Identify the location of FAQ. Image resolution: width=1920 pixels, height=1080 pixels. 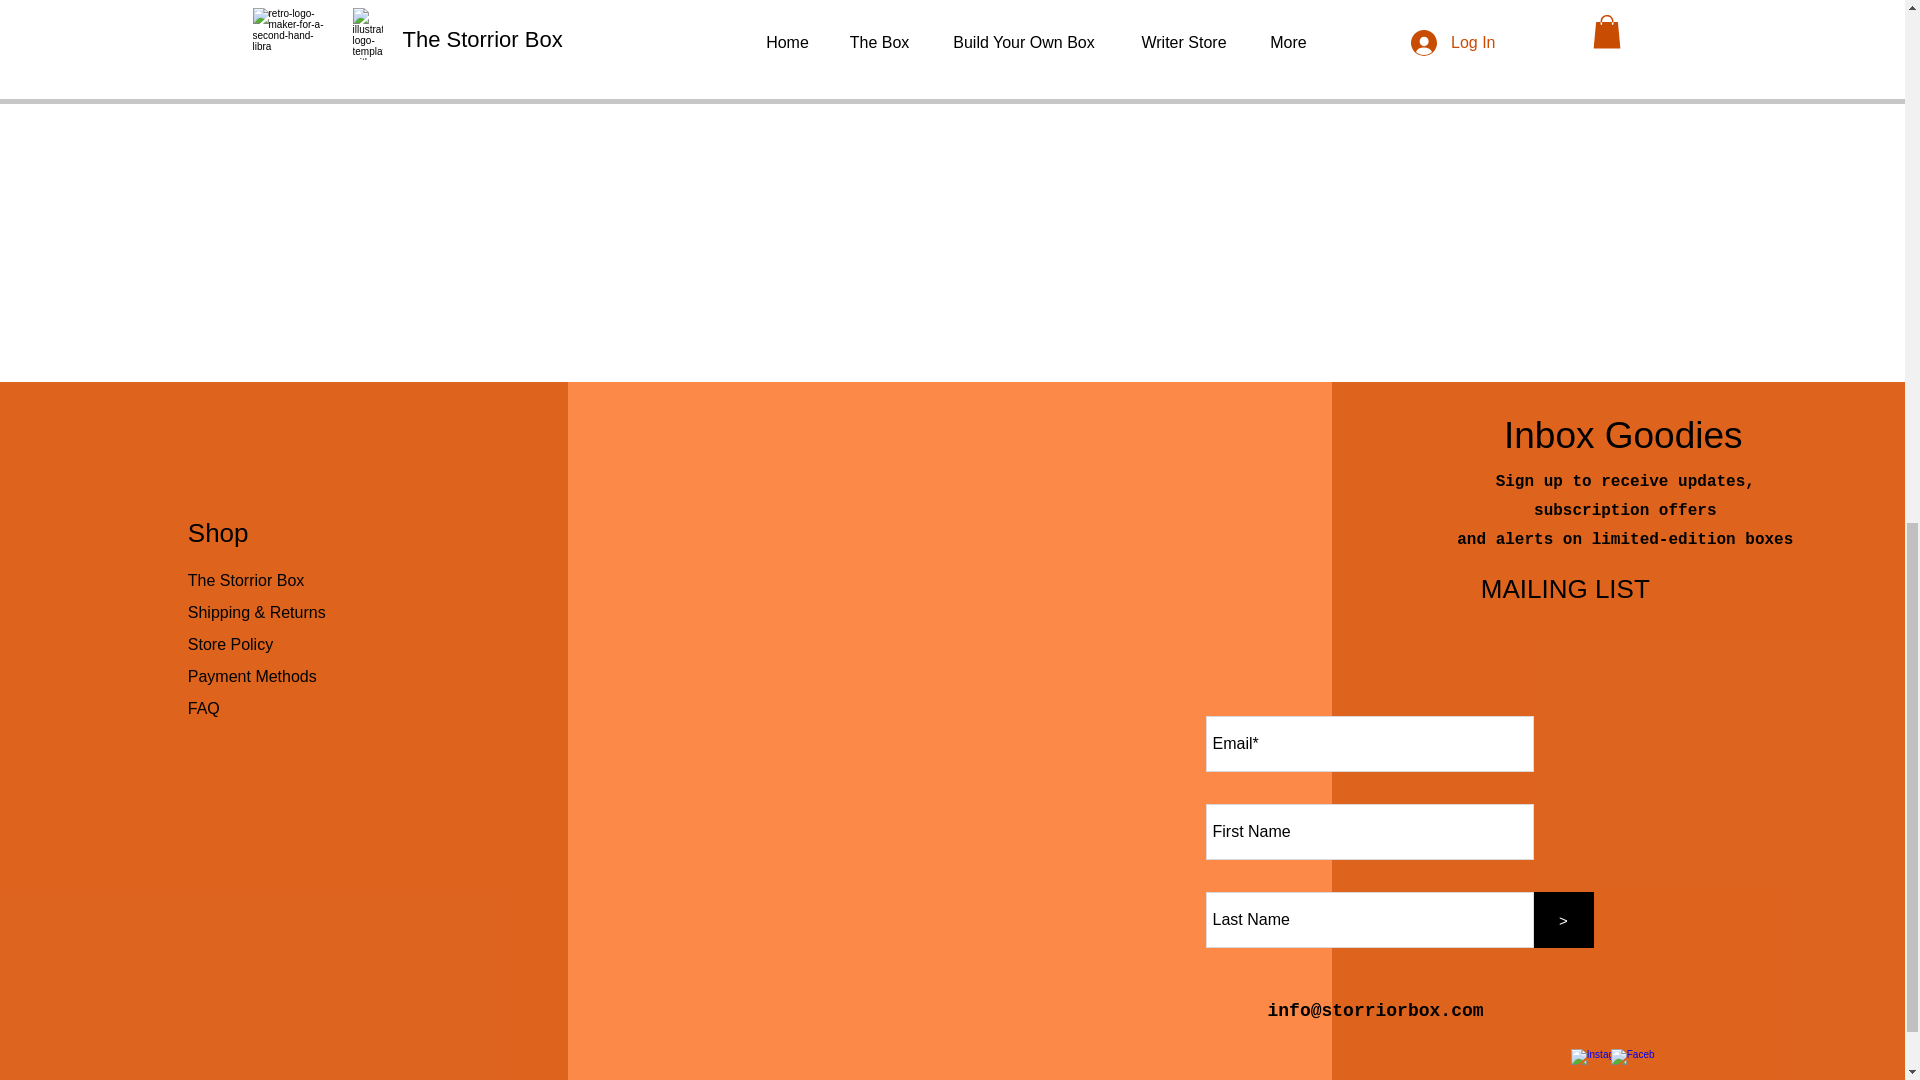
(204, 708).